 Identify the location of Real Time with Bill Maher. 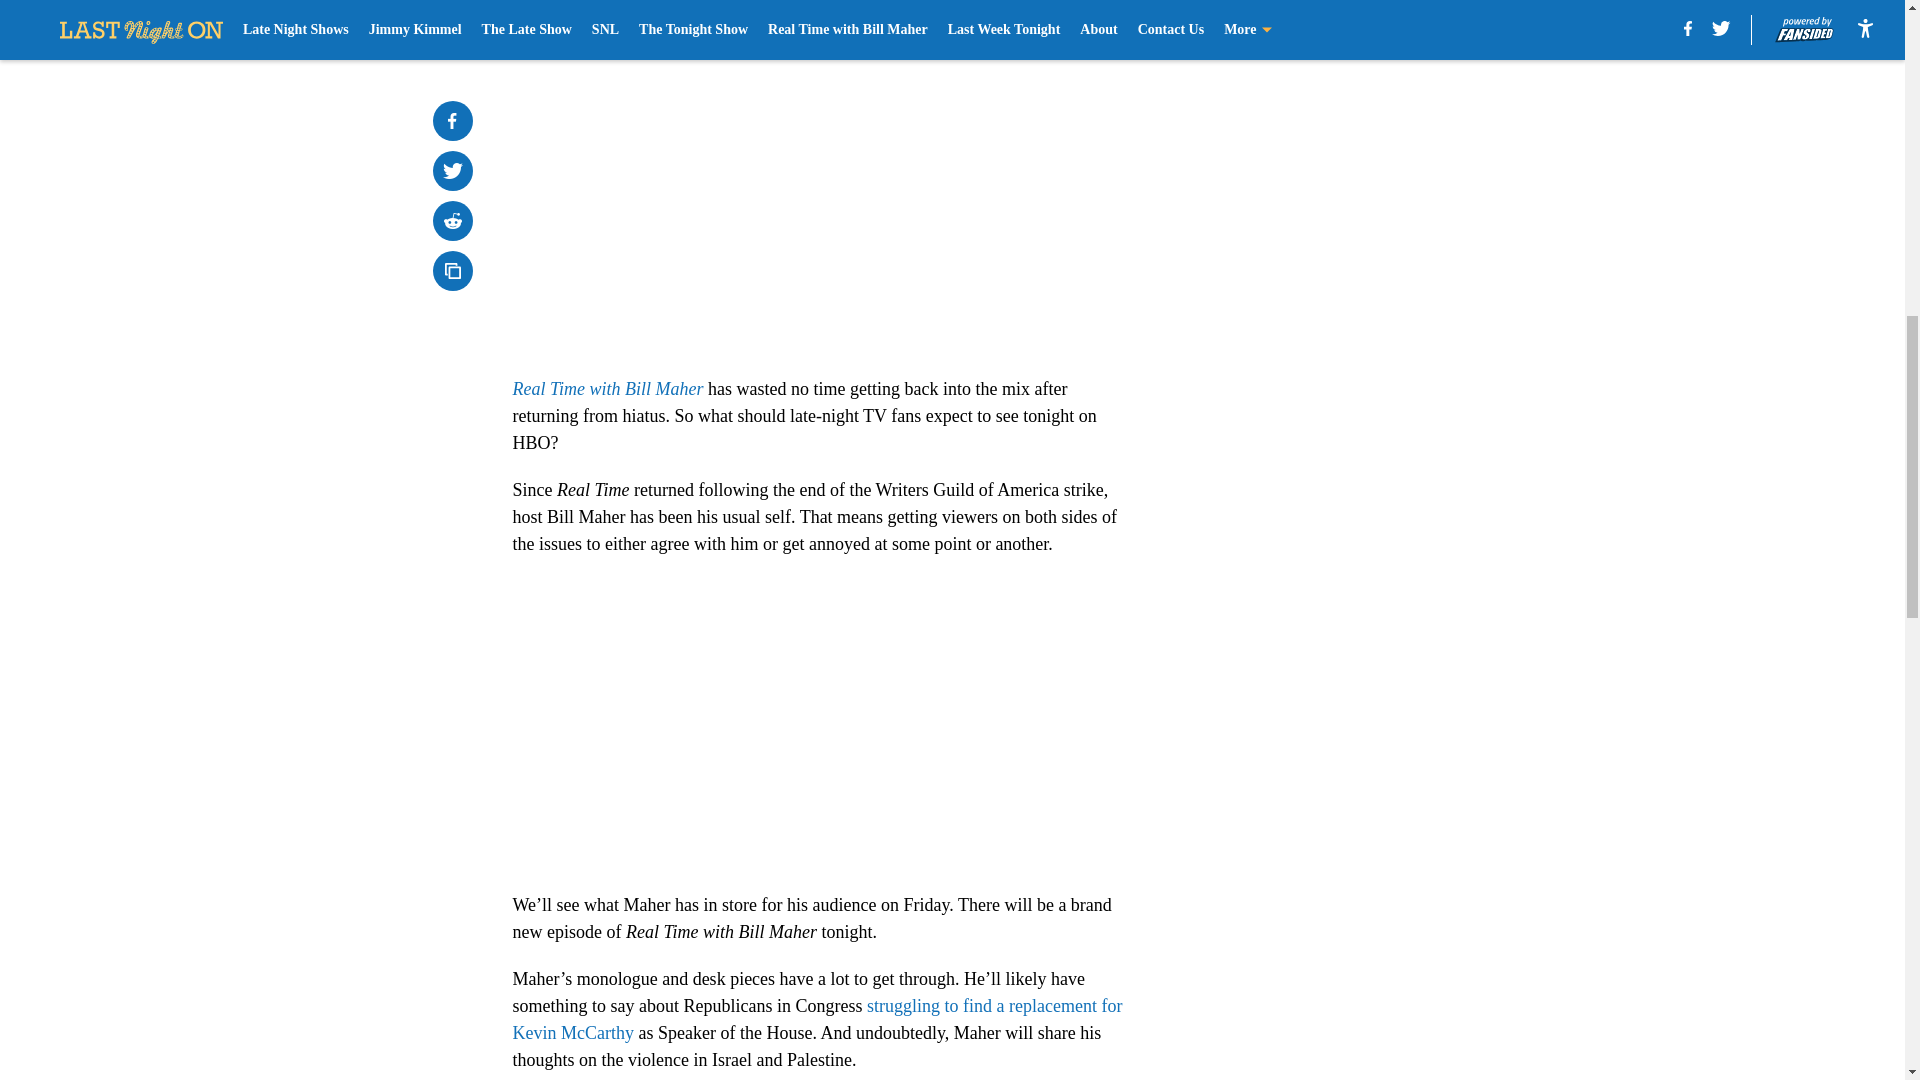
(607, 388).